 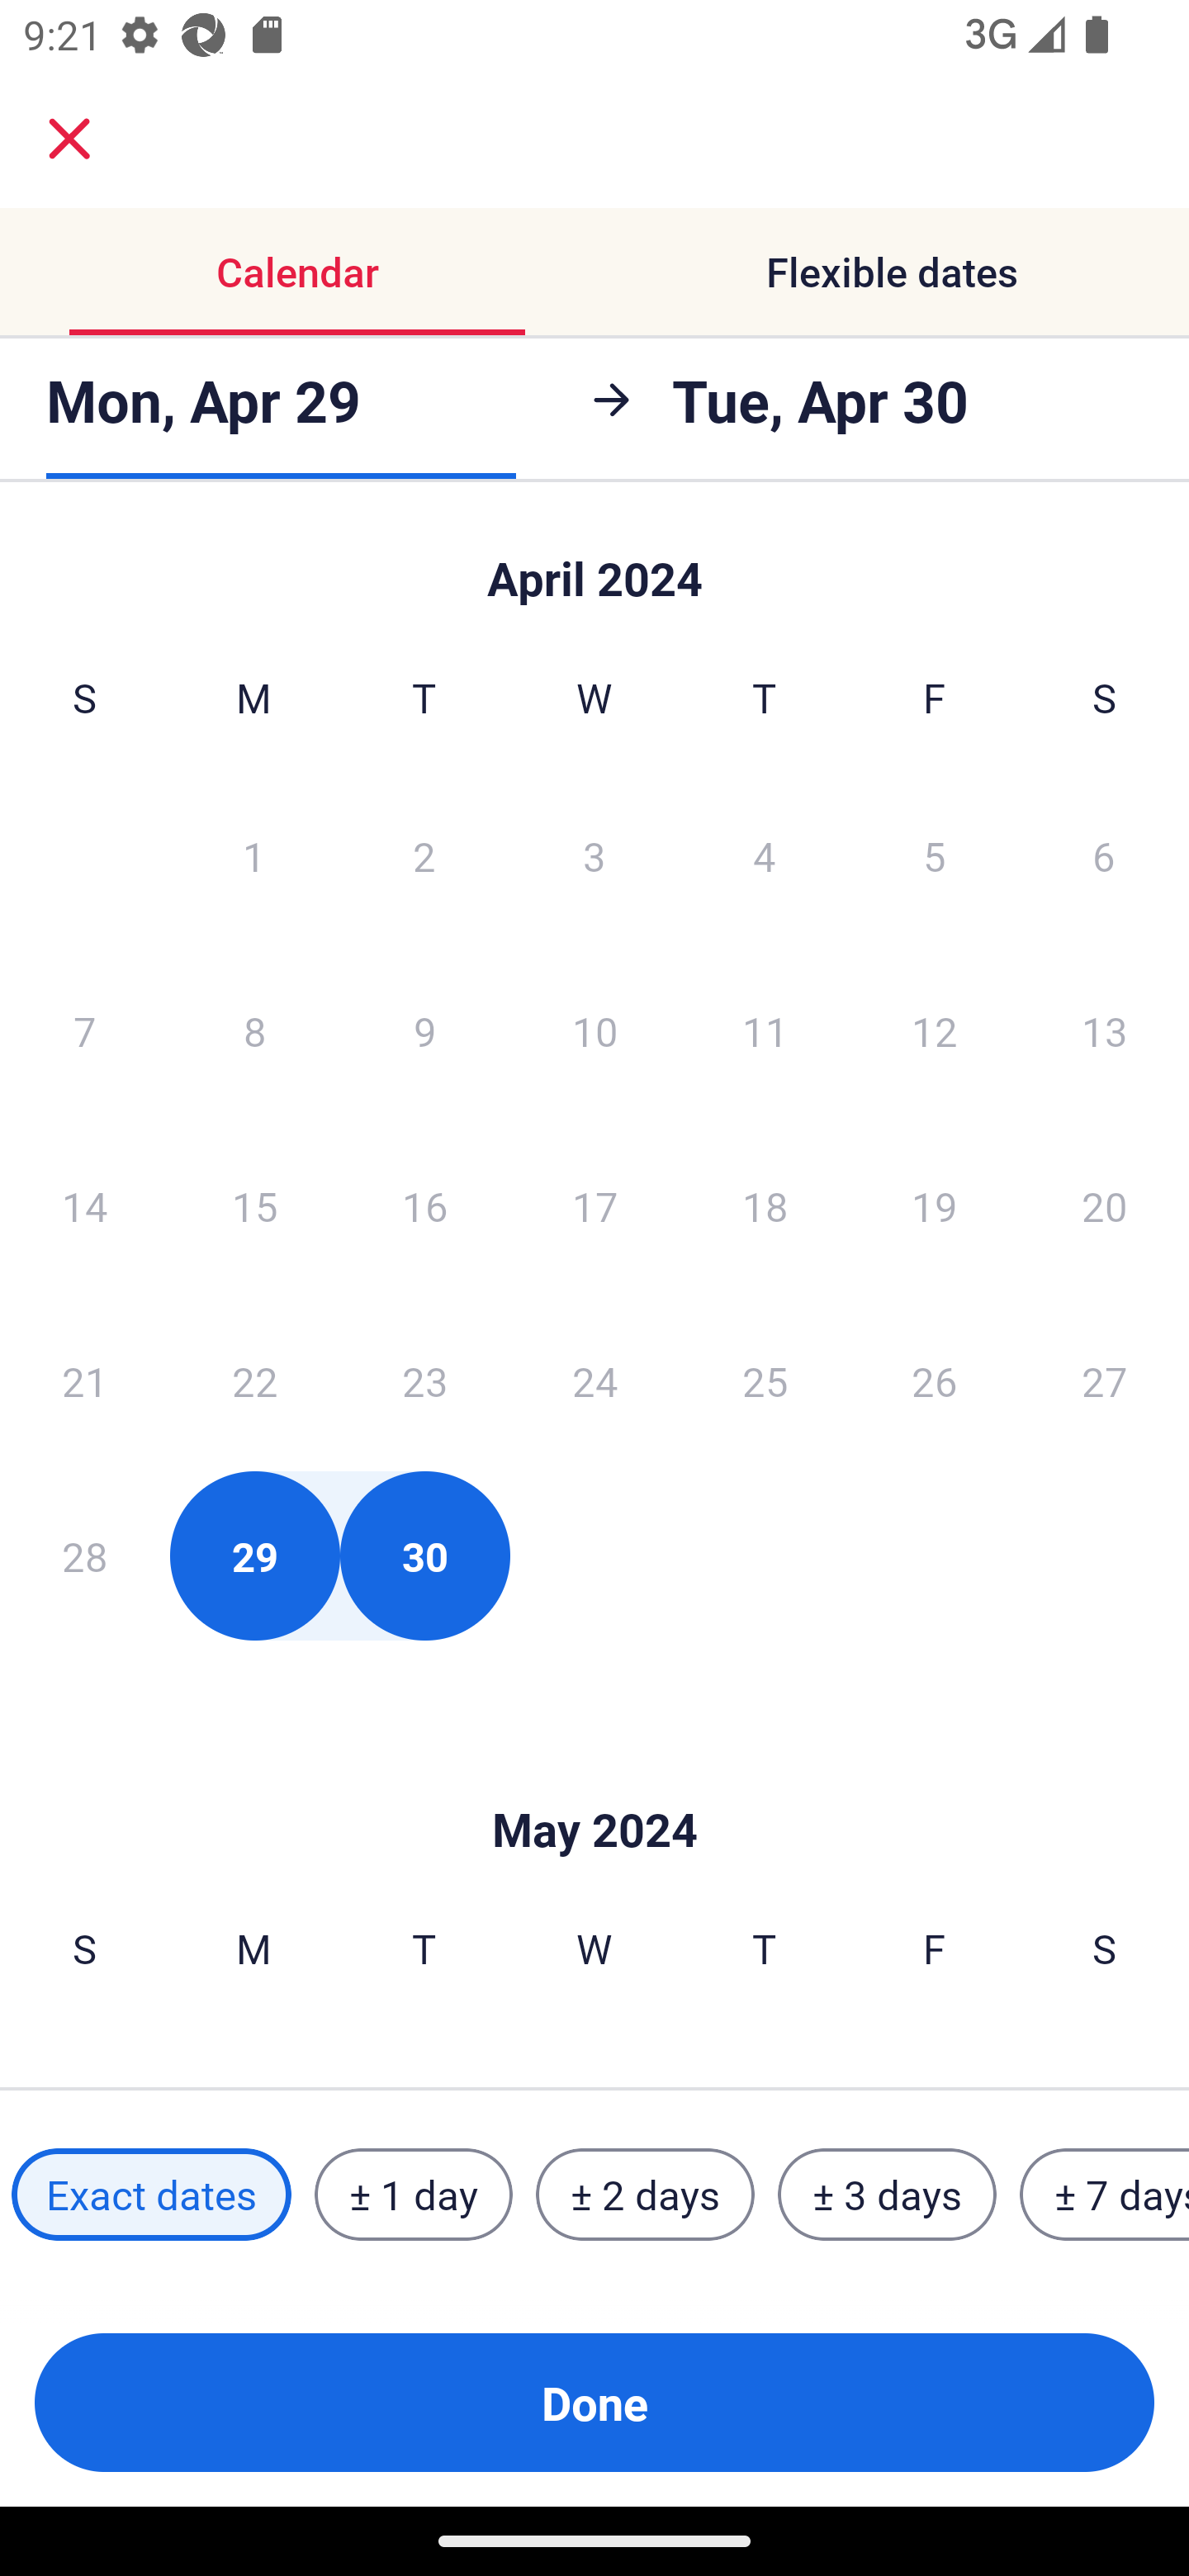 What do you see at coordinates (84, 1205) in the screenshot?
I see `14 Sunday, April 14, 2024` at bounding box center [84, 1205].